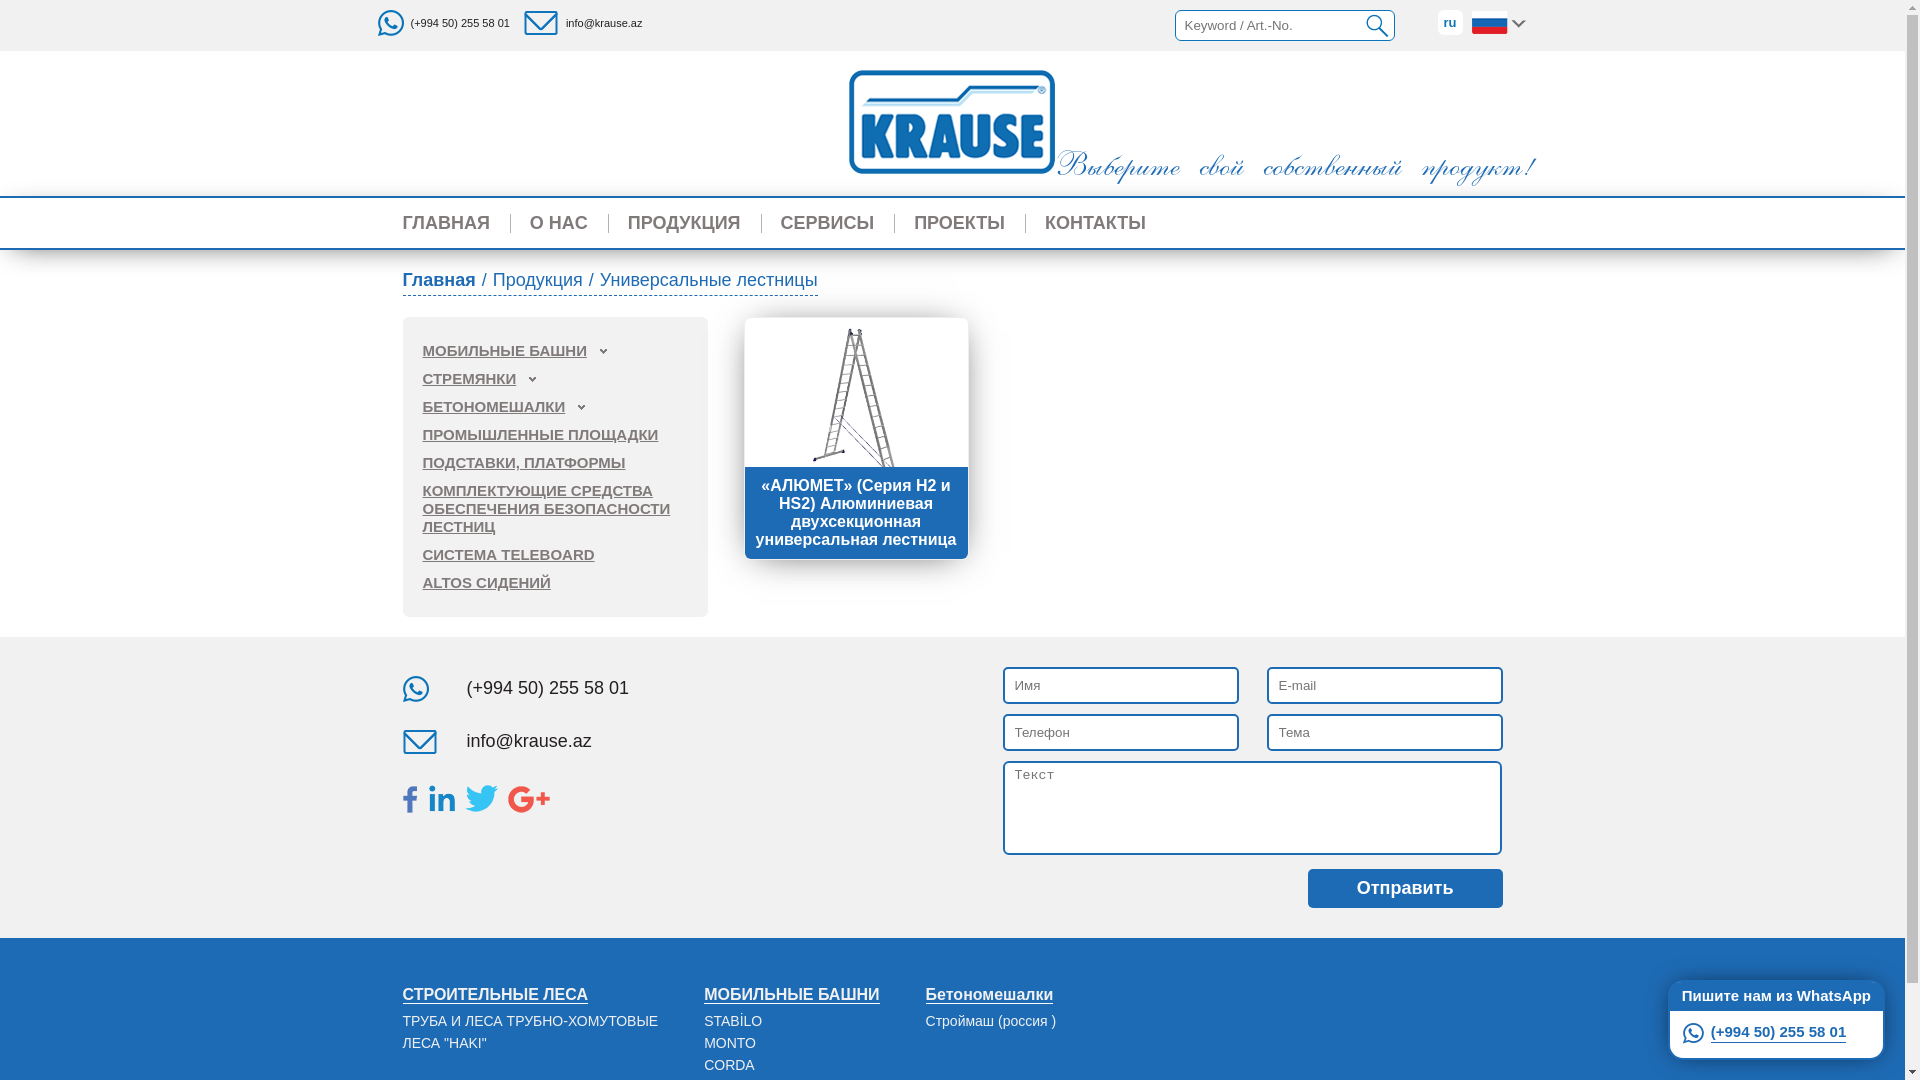 The height and width of the screenshot is (1080, 1920). What do you see at coordinates (1776, 1033) in the screenshot?
I see `(+994 50) 255 58 01` at bounding box center [1776, 1033].